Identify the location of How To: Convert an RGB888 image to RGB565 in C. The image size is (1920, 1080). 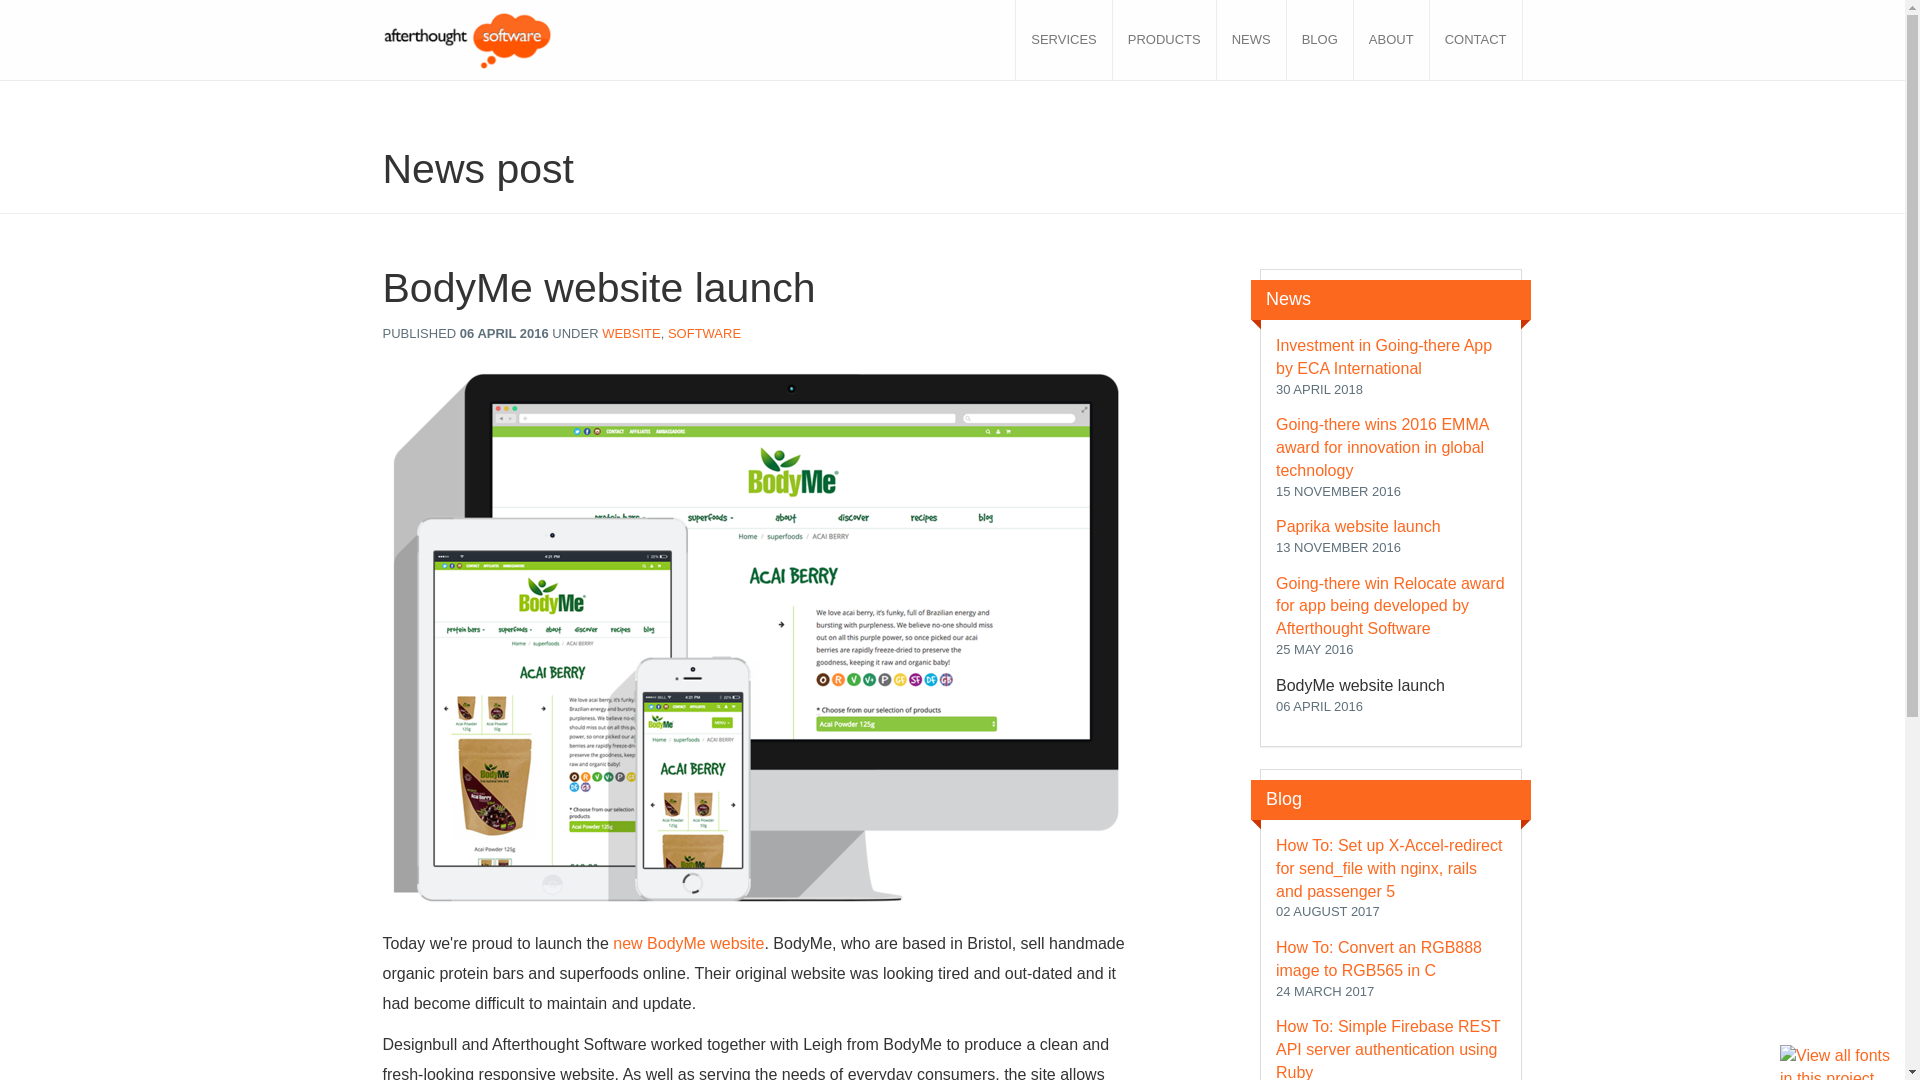
(1379, 958).